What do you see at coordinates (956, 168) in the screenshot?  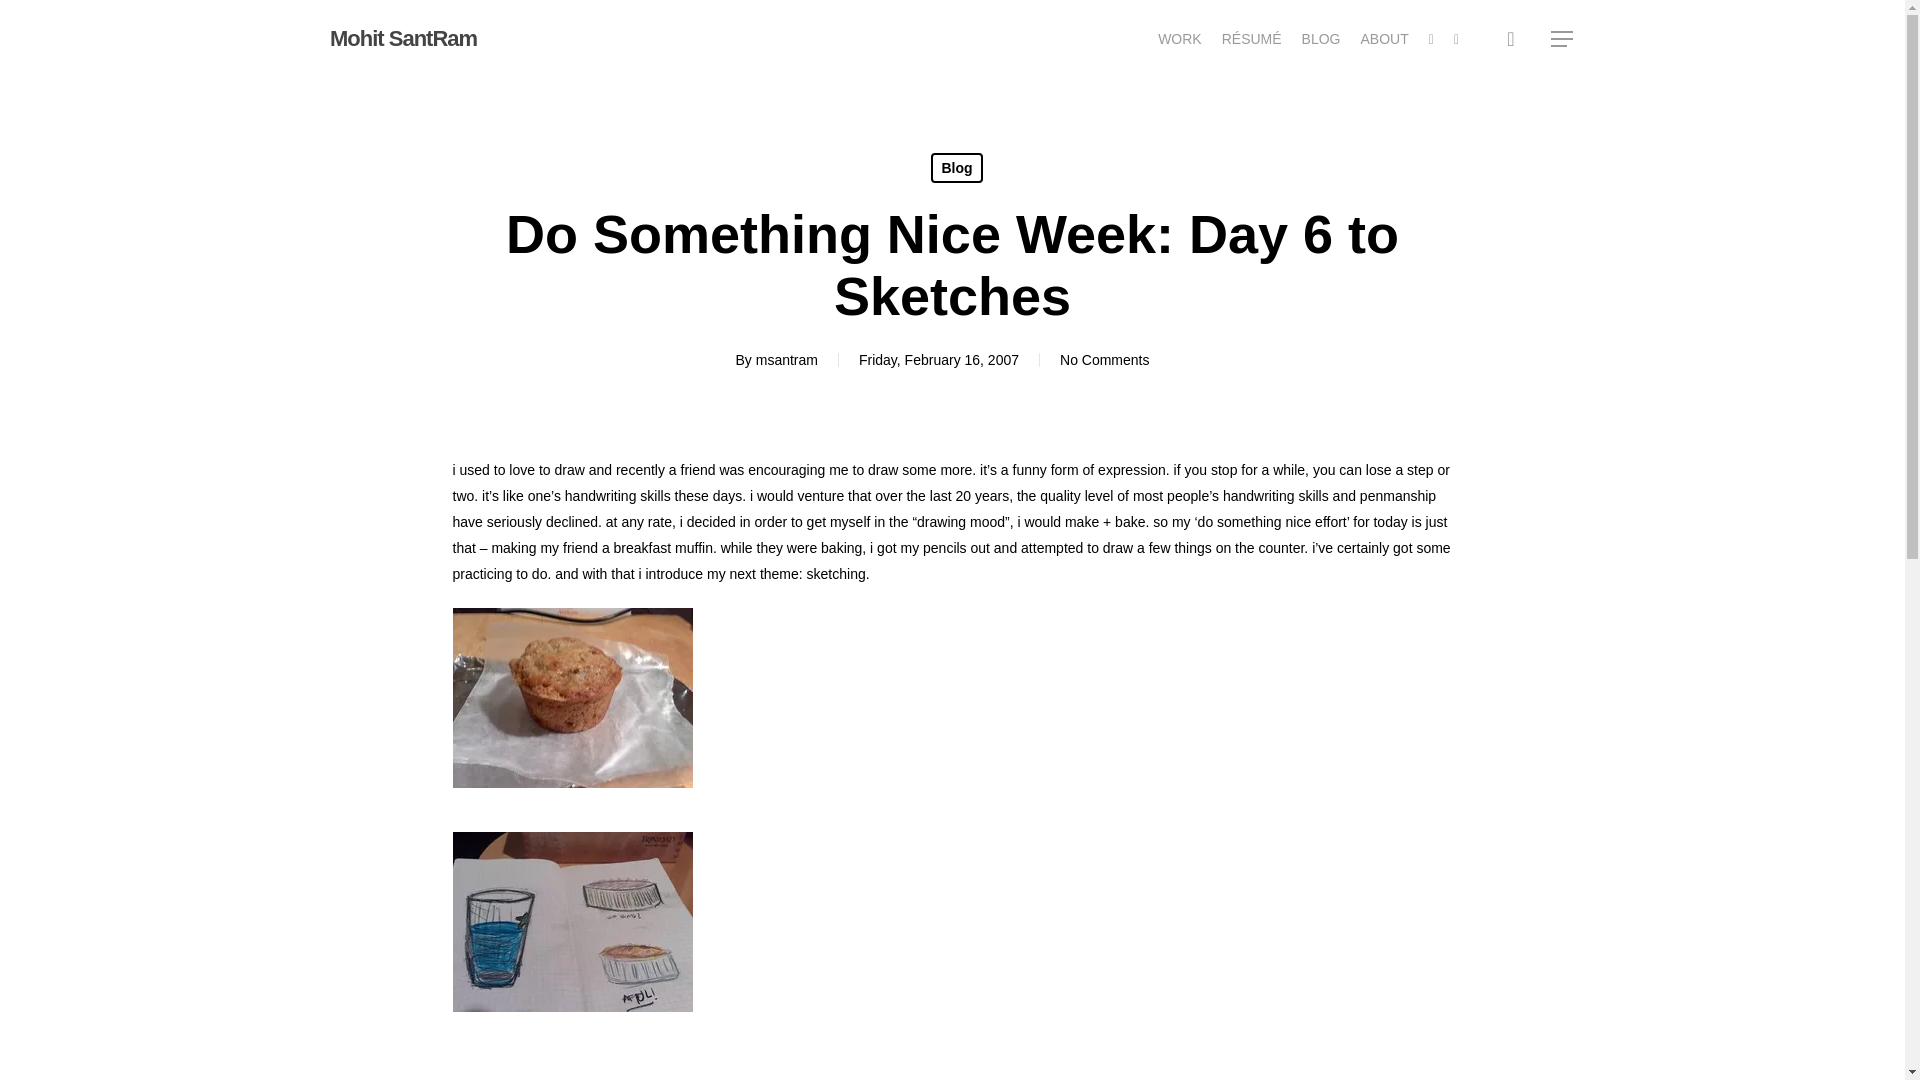 I see `Blog` at bounding box center [956, 168].